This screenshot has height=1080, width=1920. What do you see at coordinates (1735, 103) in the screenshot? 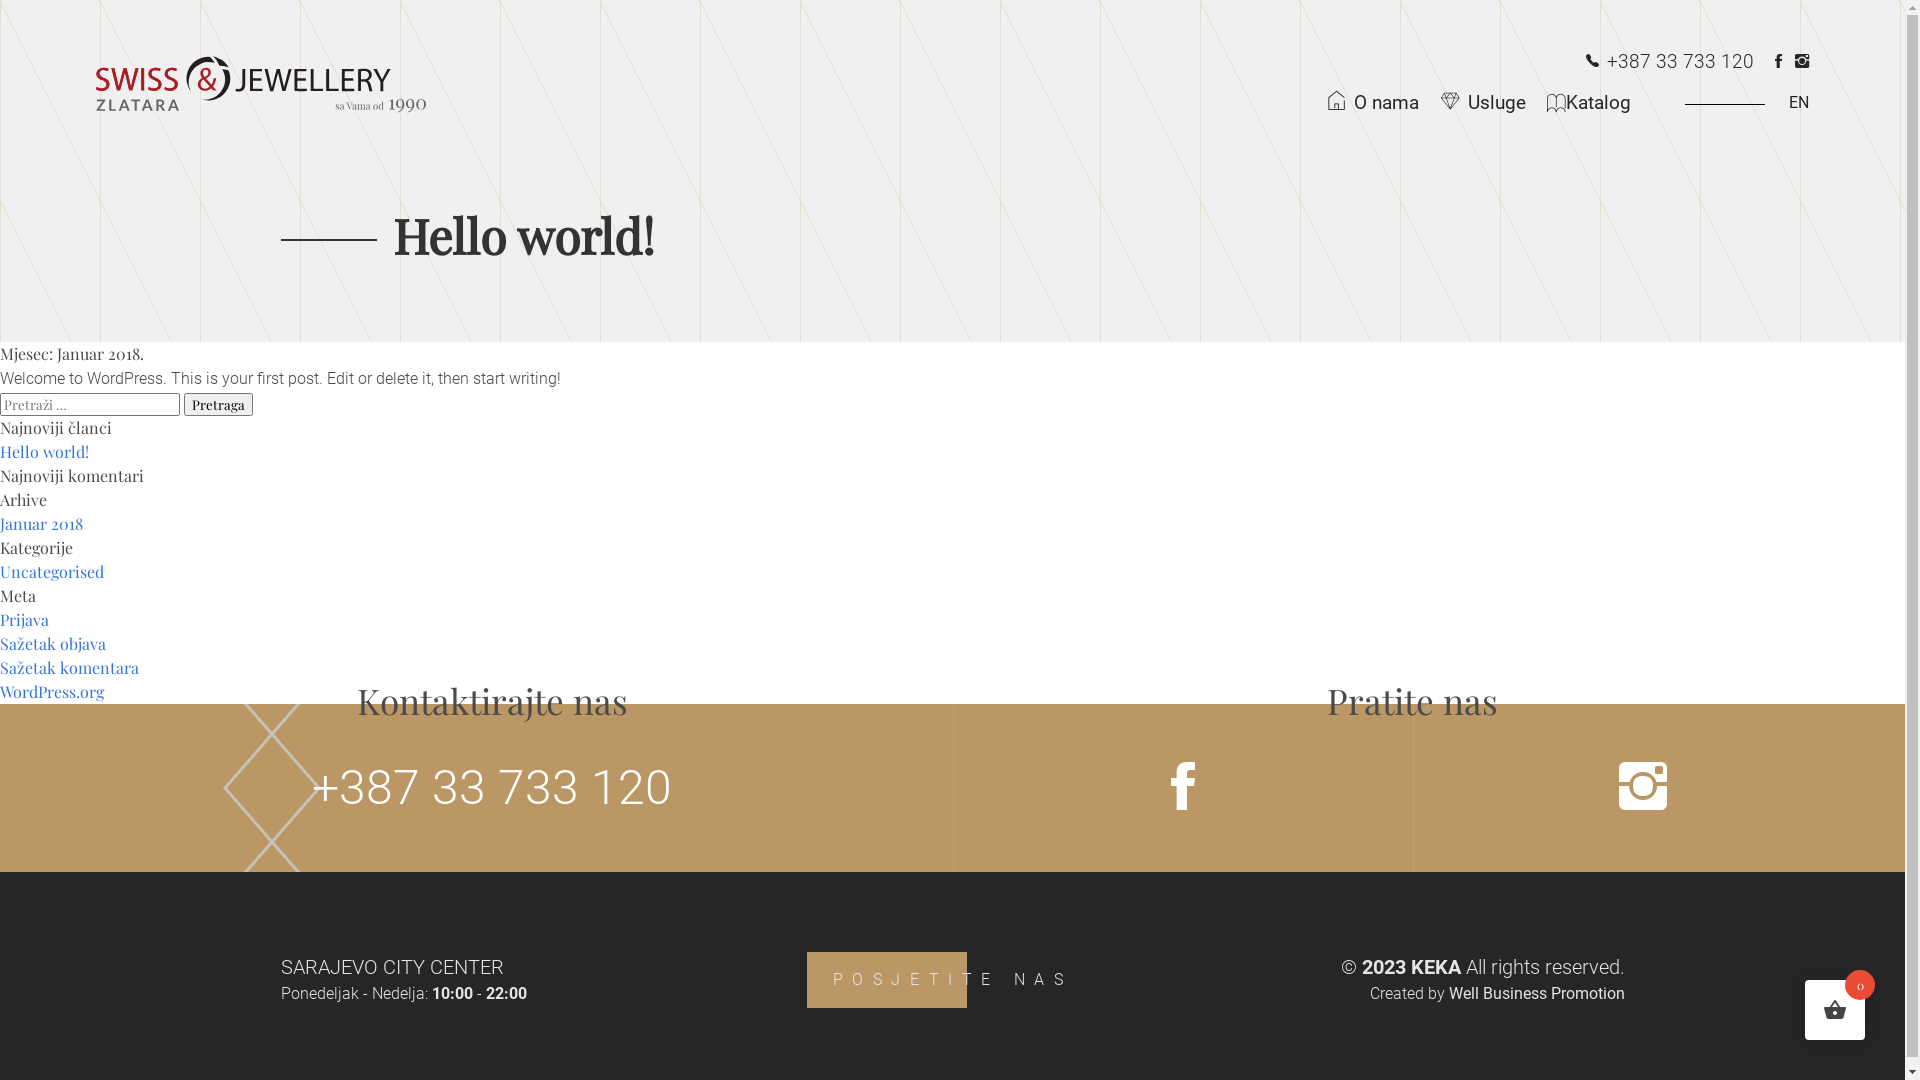
I see `EN` at bounding box center [1735, 103].